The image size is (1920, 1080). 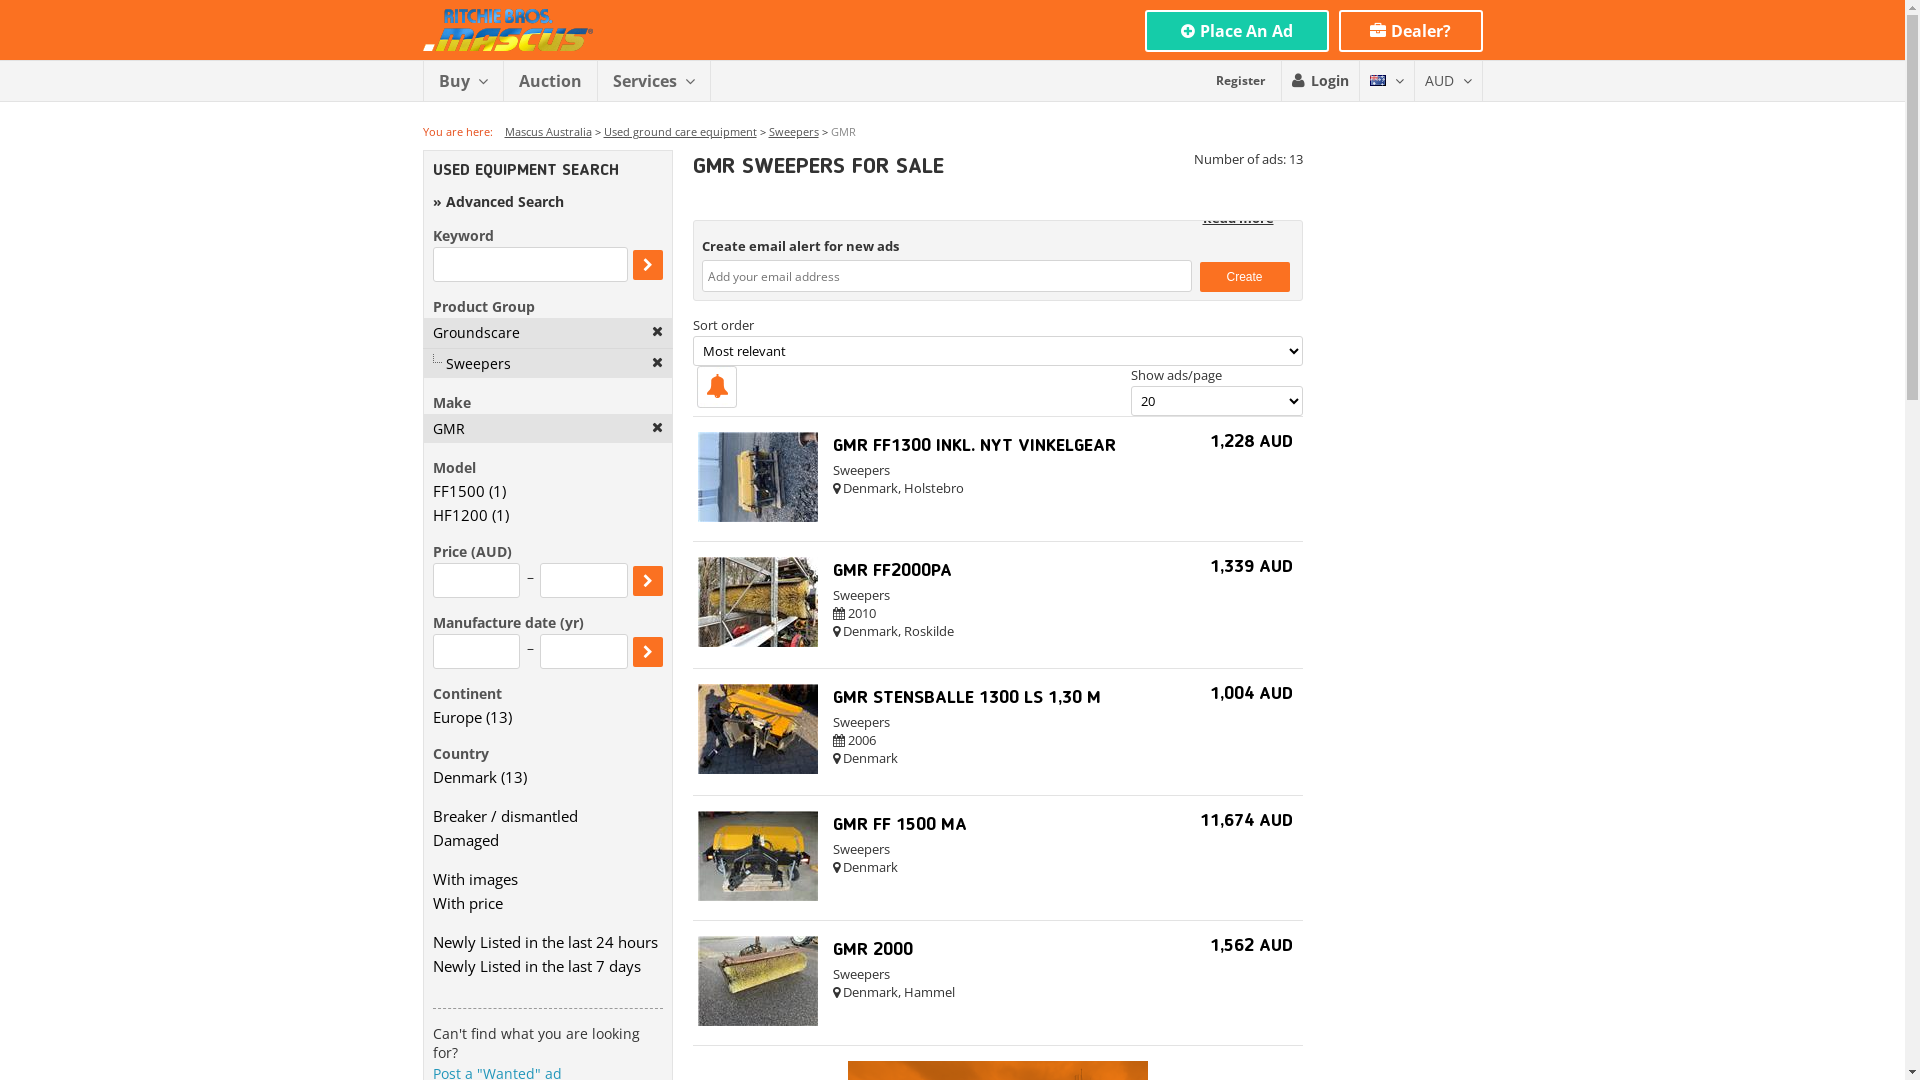 I want to click on Services, so click(x=653, y=81).